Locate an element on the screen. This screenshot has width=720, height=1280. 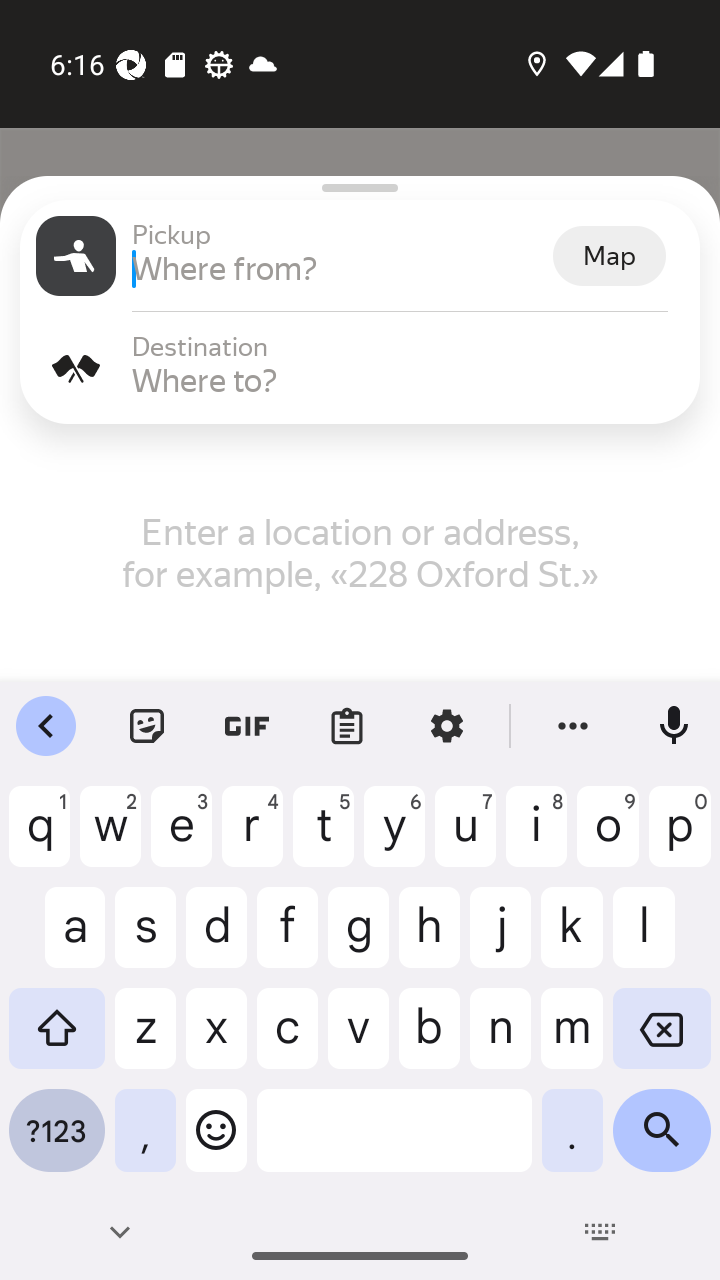
Destination Destination Where to? is located at coordinates (360, 368).